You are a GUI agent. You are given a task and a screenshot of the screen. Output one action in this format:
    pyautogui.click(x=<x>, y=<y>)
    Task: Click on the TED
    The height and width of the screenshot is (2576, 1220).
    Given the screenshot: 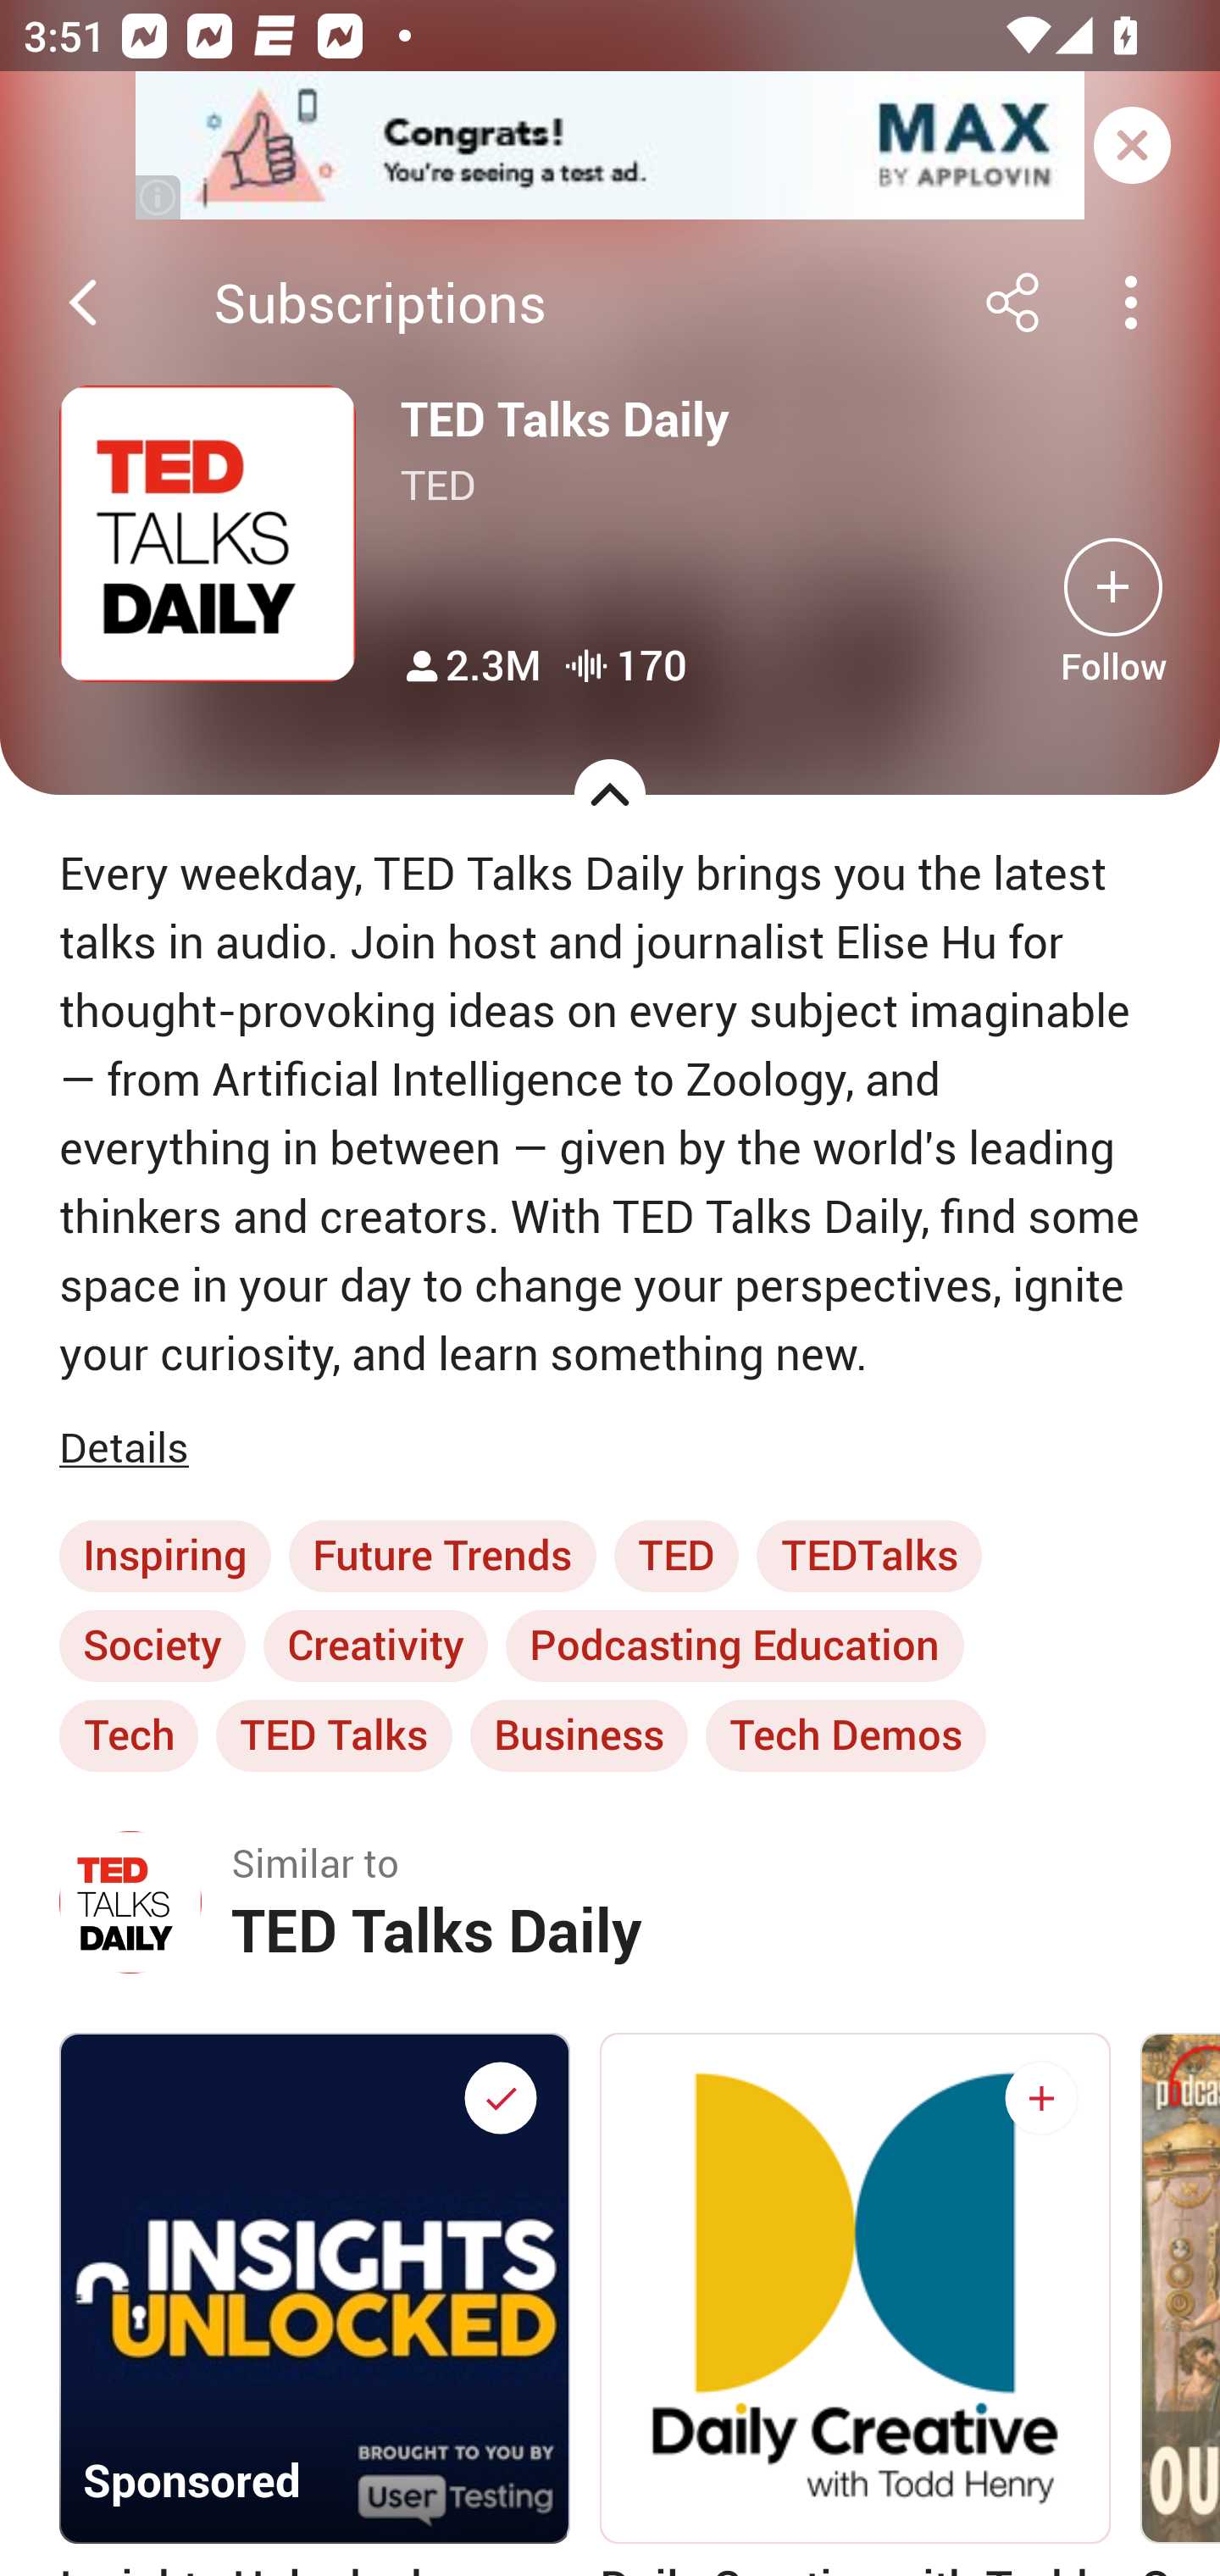 What is the action you would take?
    pyautogui.click(x=676, y=1556)
    